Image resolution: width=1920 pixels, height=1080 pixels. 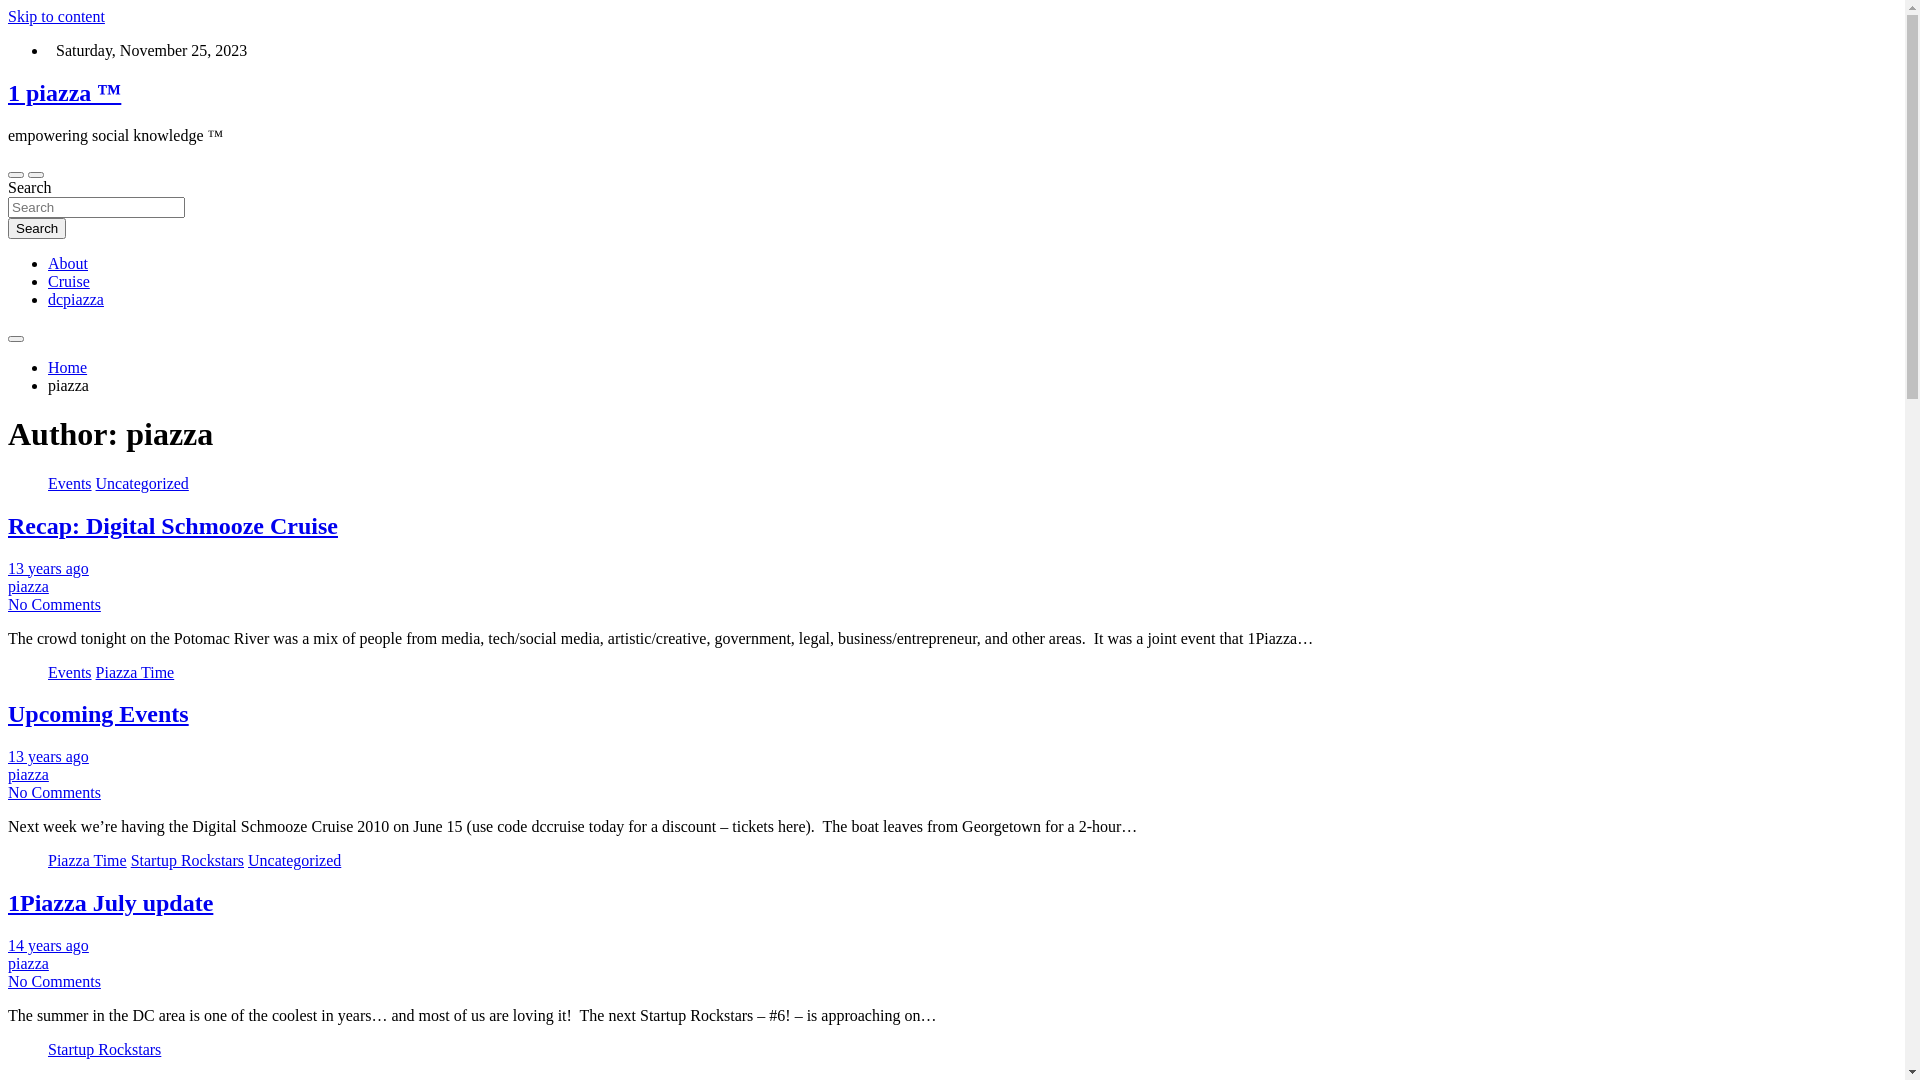 I want to click on dcpiazza, so click(x=76, y=300).